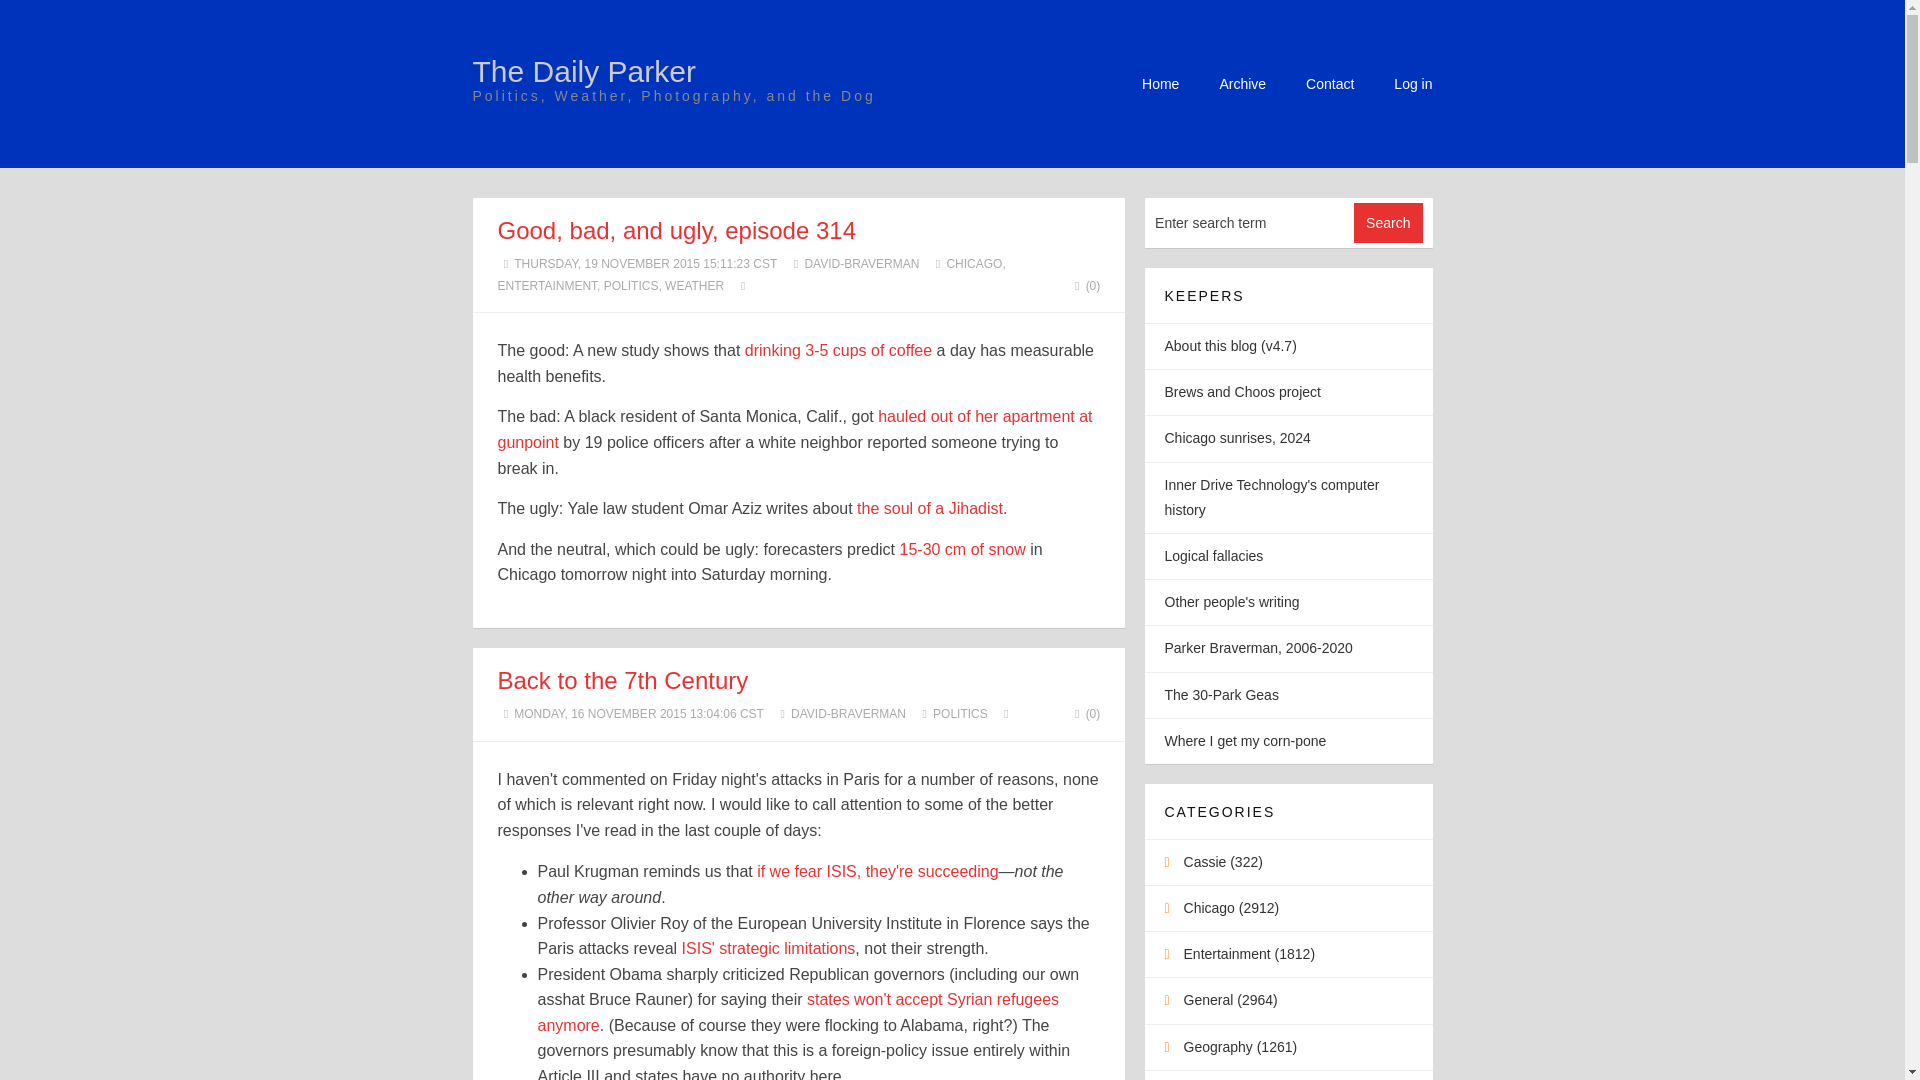  Describe the element at coordinates (877, 871) in the screenshot. I see `if we fear ISIS, they're succeeding` at that location.